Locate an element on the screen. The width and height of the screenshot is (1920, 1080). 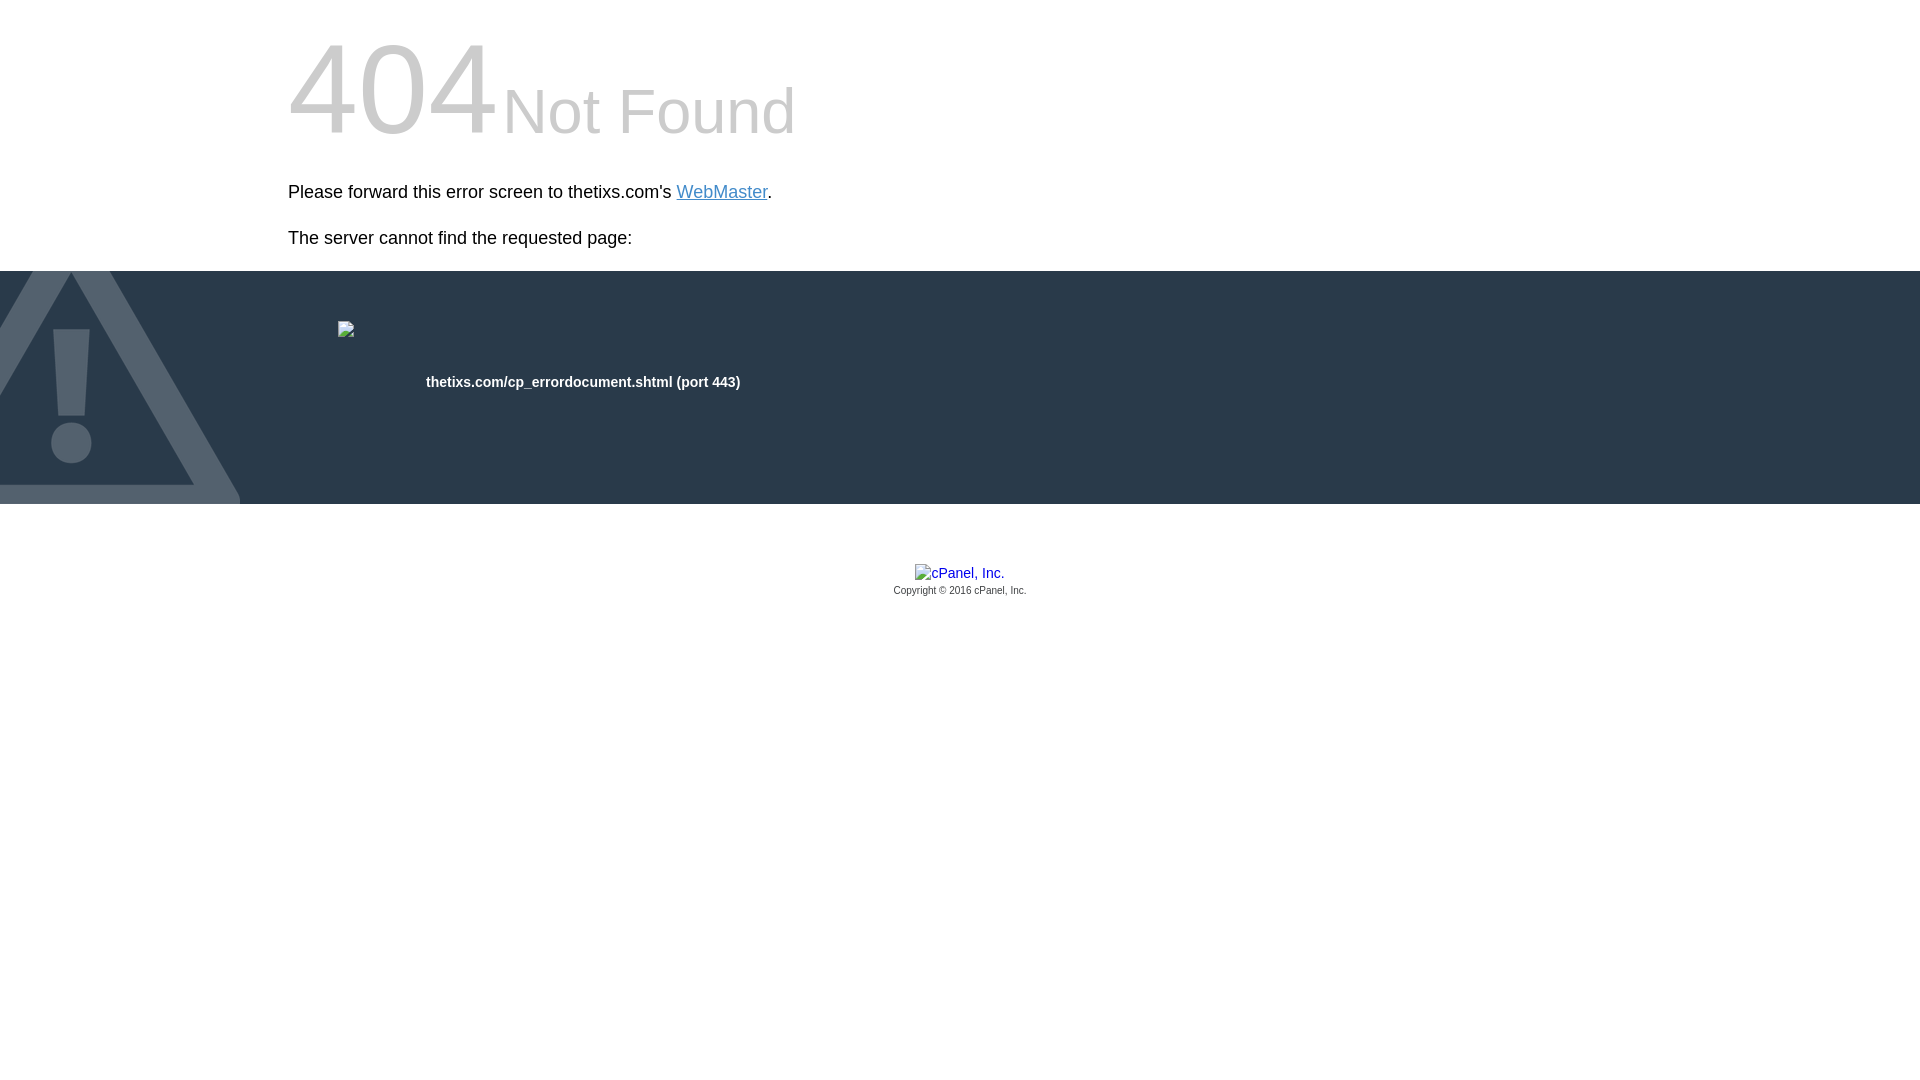
WebMaster is located at coordinates (722, 192).